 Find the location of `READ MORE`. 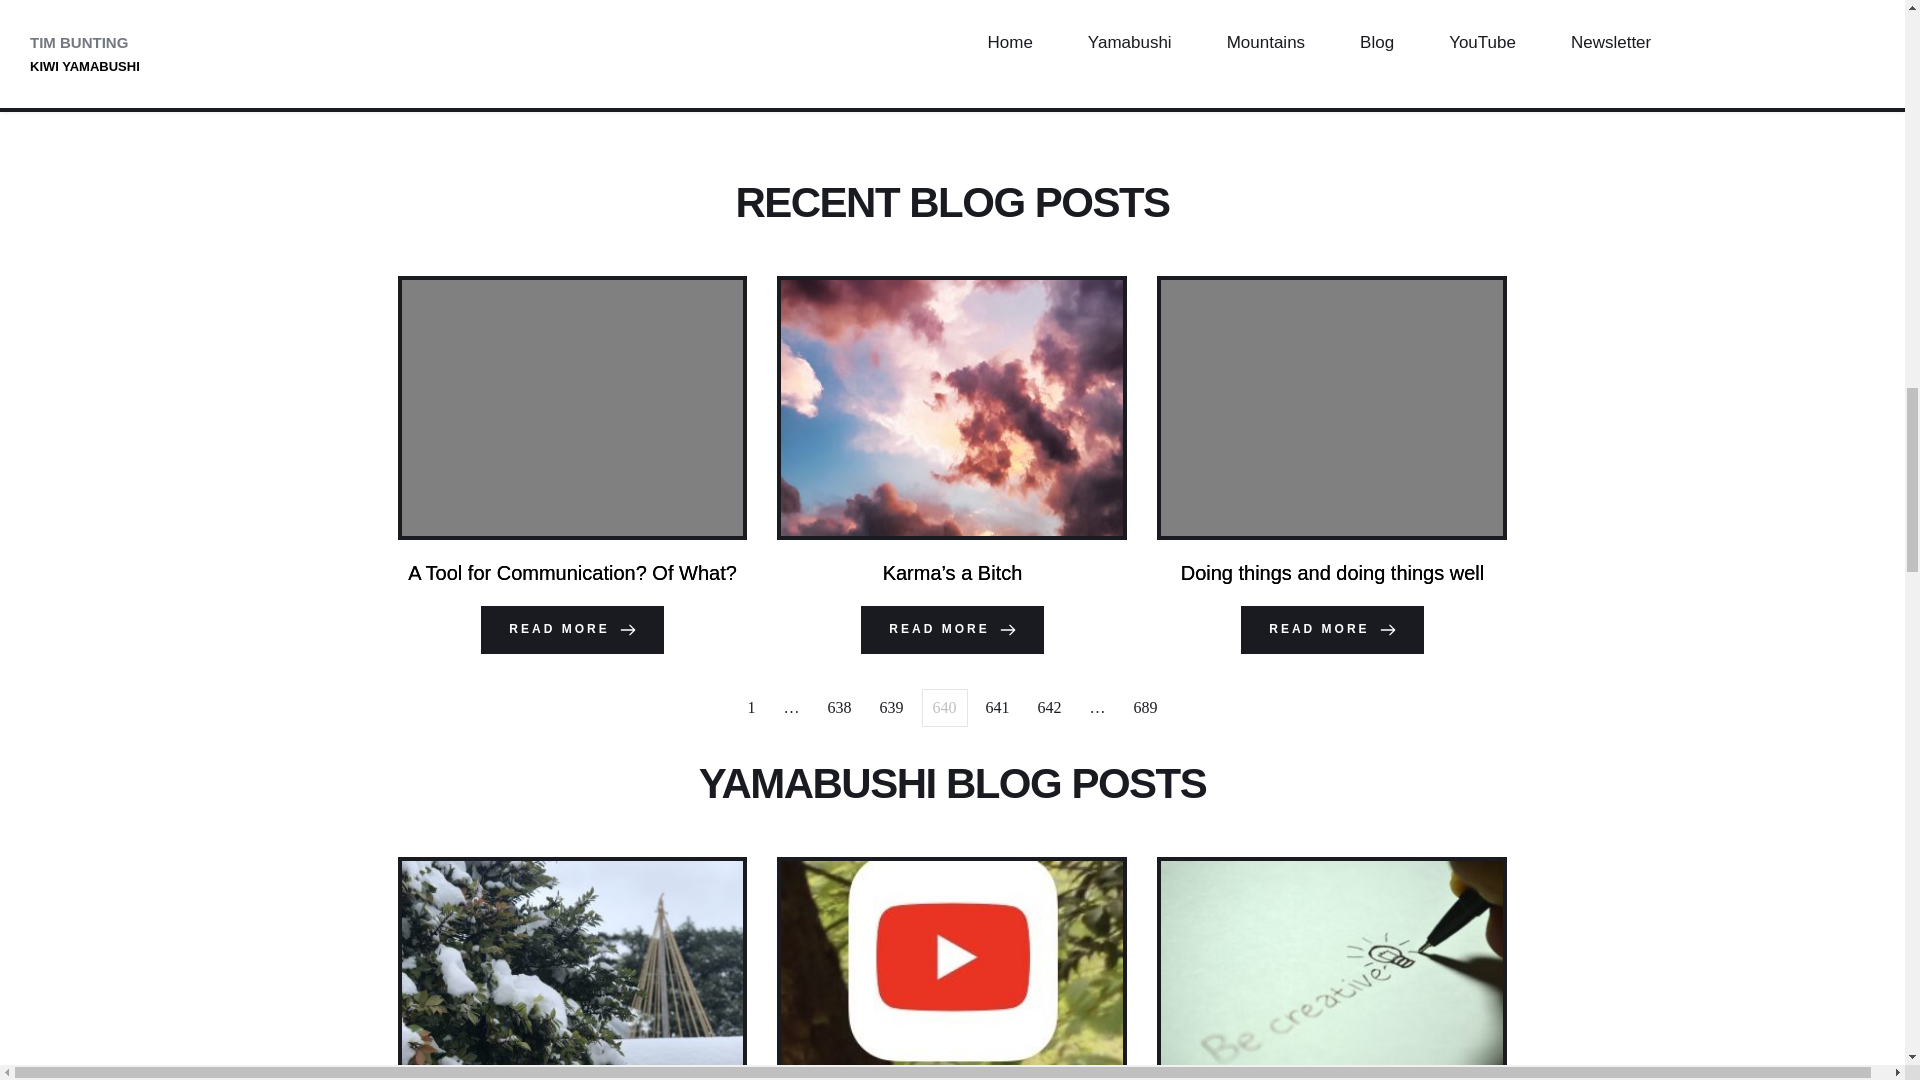

READ MORE is located at coordinates (951, 630).